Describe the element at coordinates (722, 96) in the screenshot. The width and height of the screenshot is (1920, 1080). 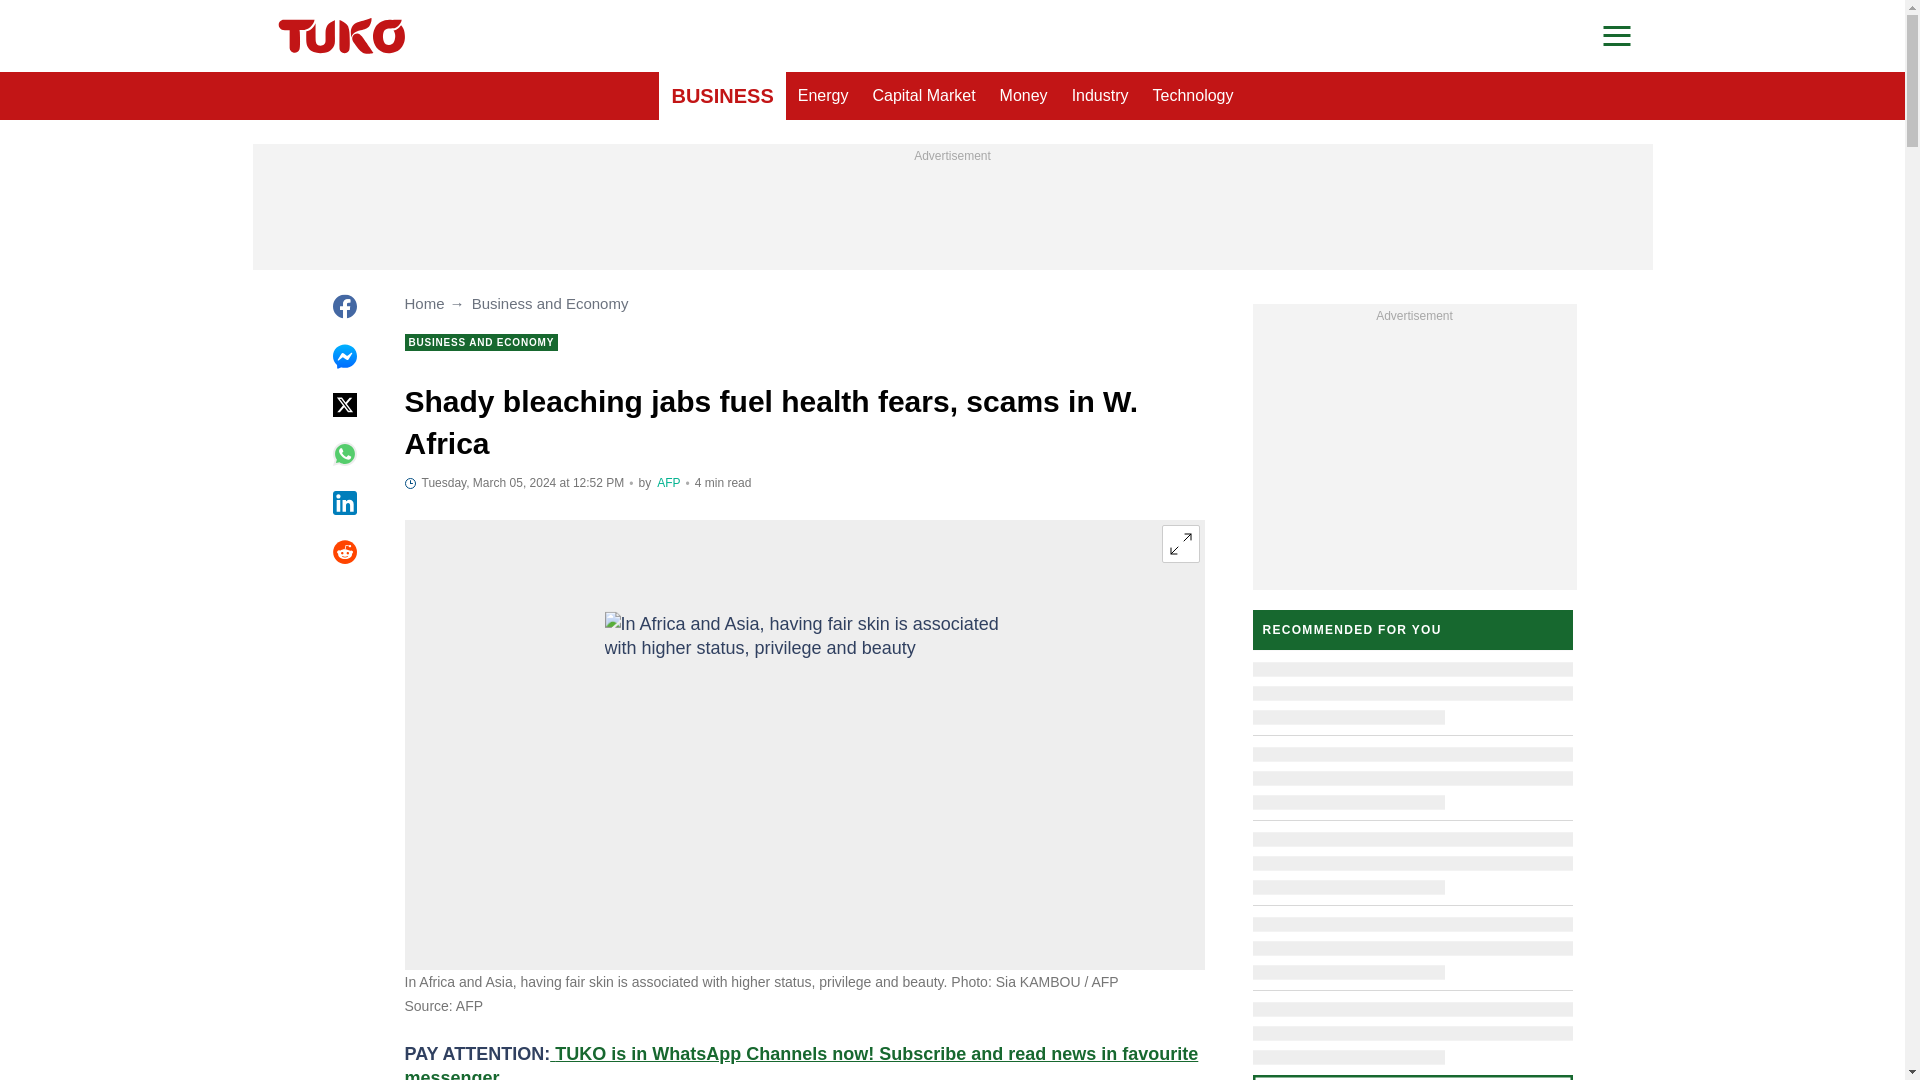
I see `BUSINESS` at that location.